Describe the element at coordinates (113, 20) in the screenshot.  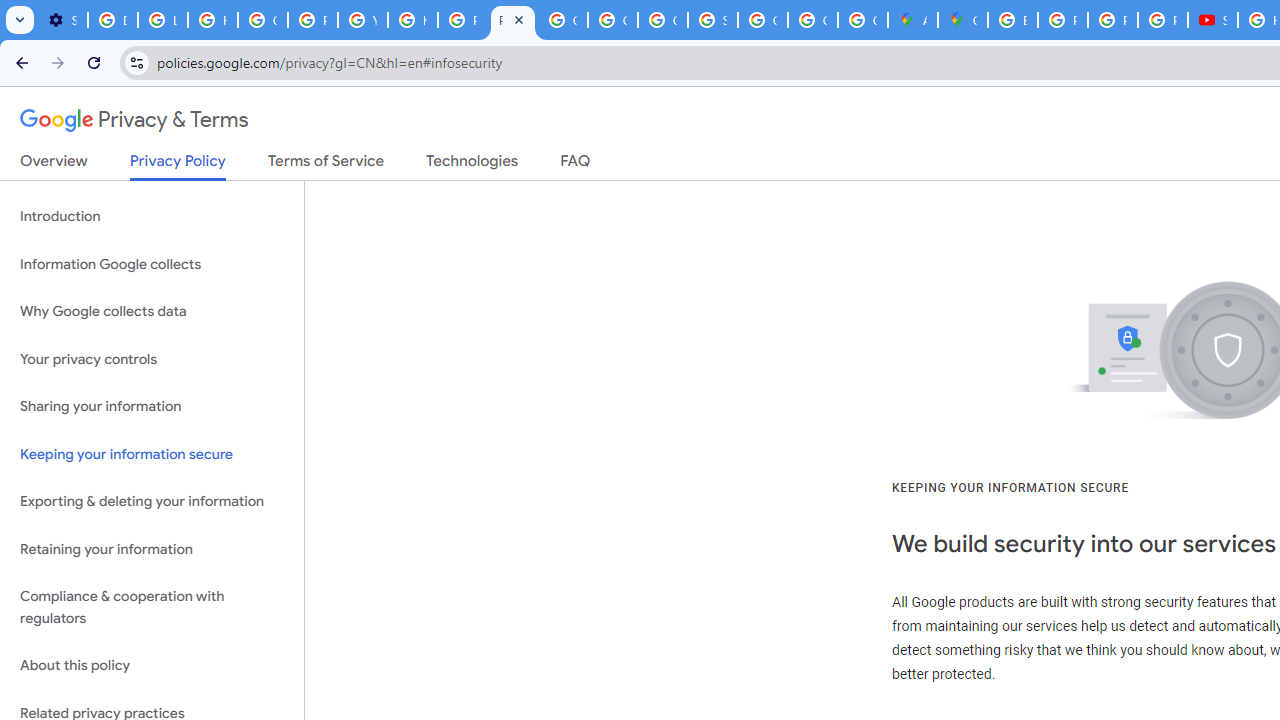
I see `Delete photos & videos - Computer - Google Photos Help` at that location.